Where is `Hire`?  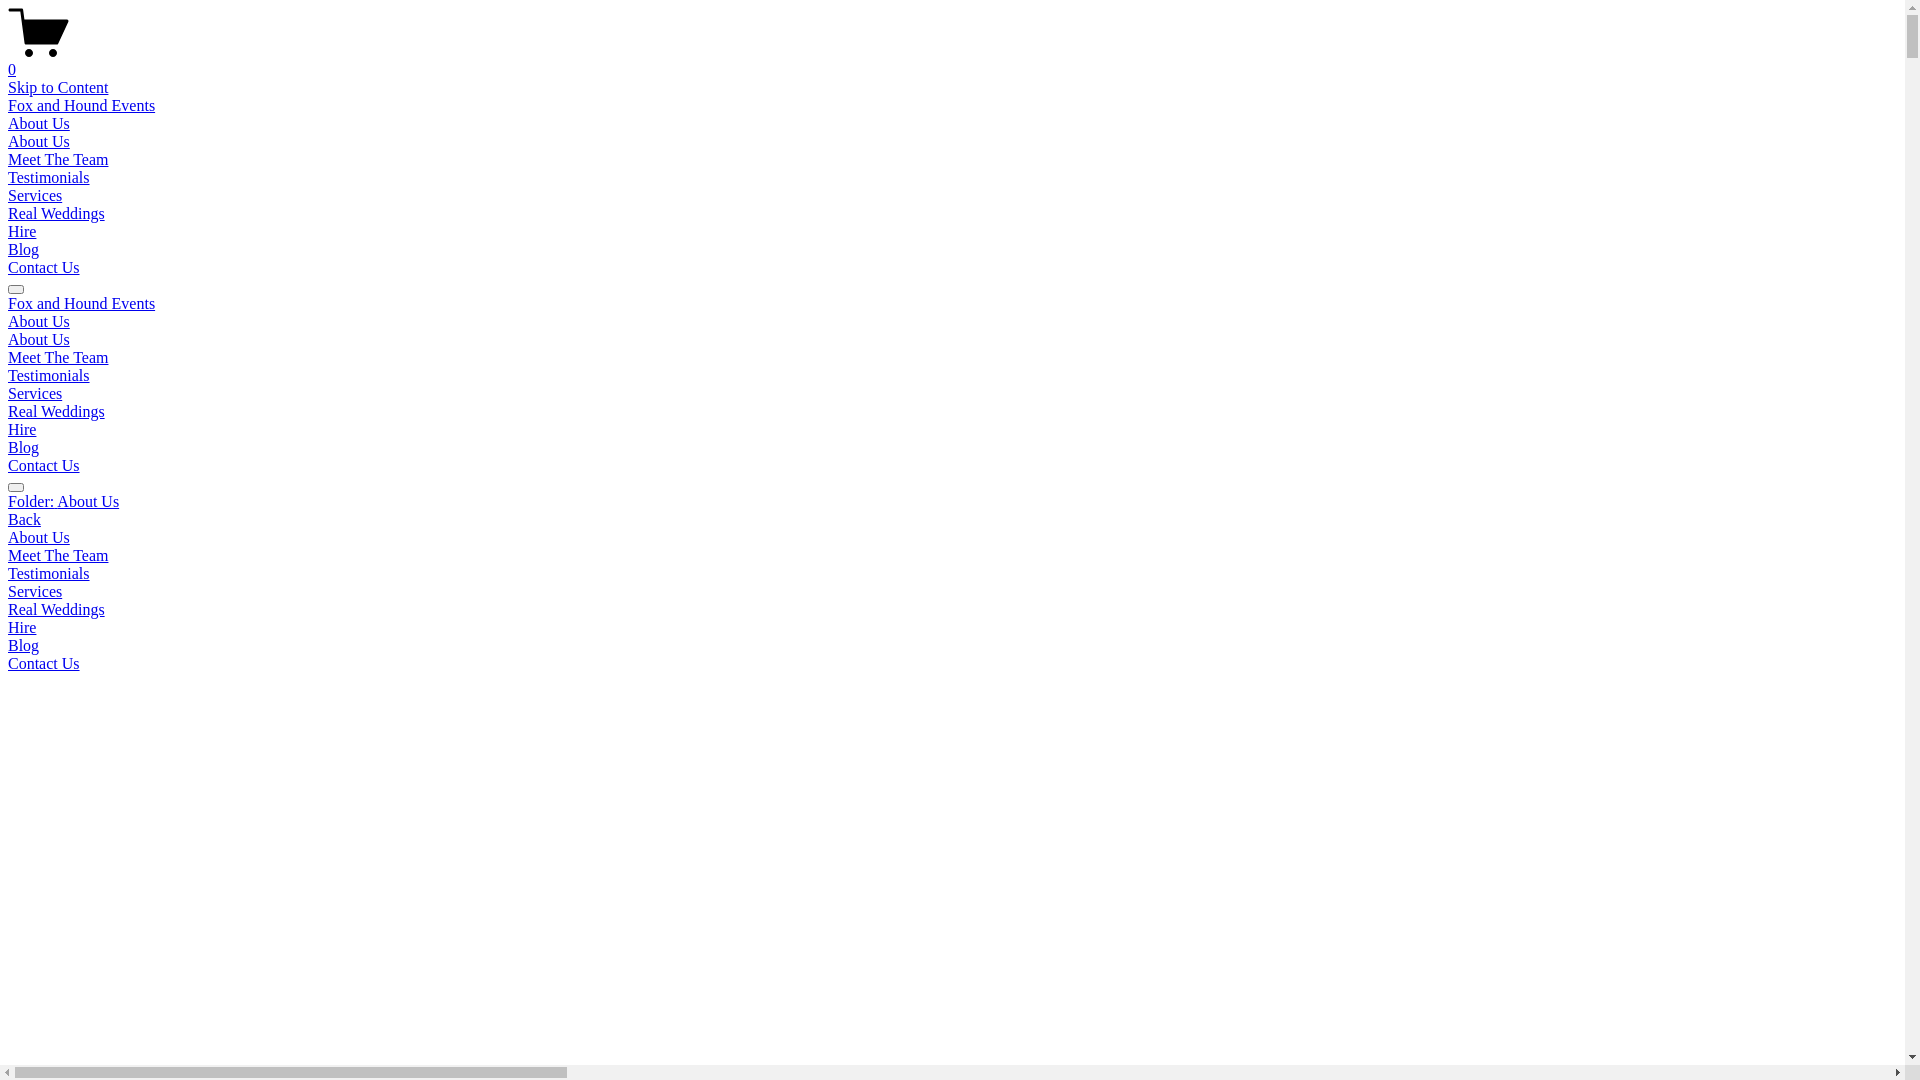 Hire is located at coordinates (952, 628).